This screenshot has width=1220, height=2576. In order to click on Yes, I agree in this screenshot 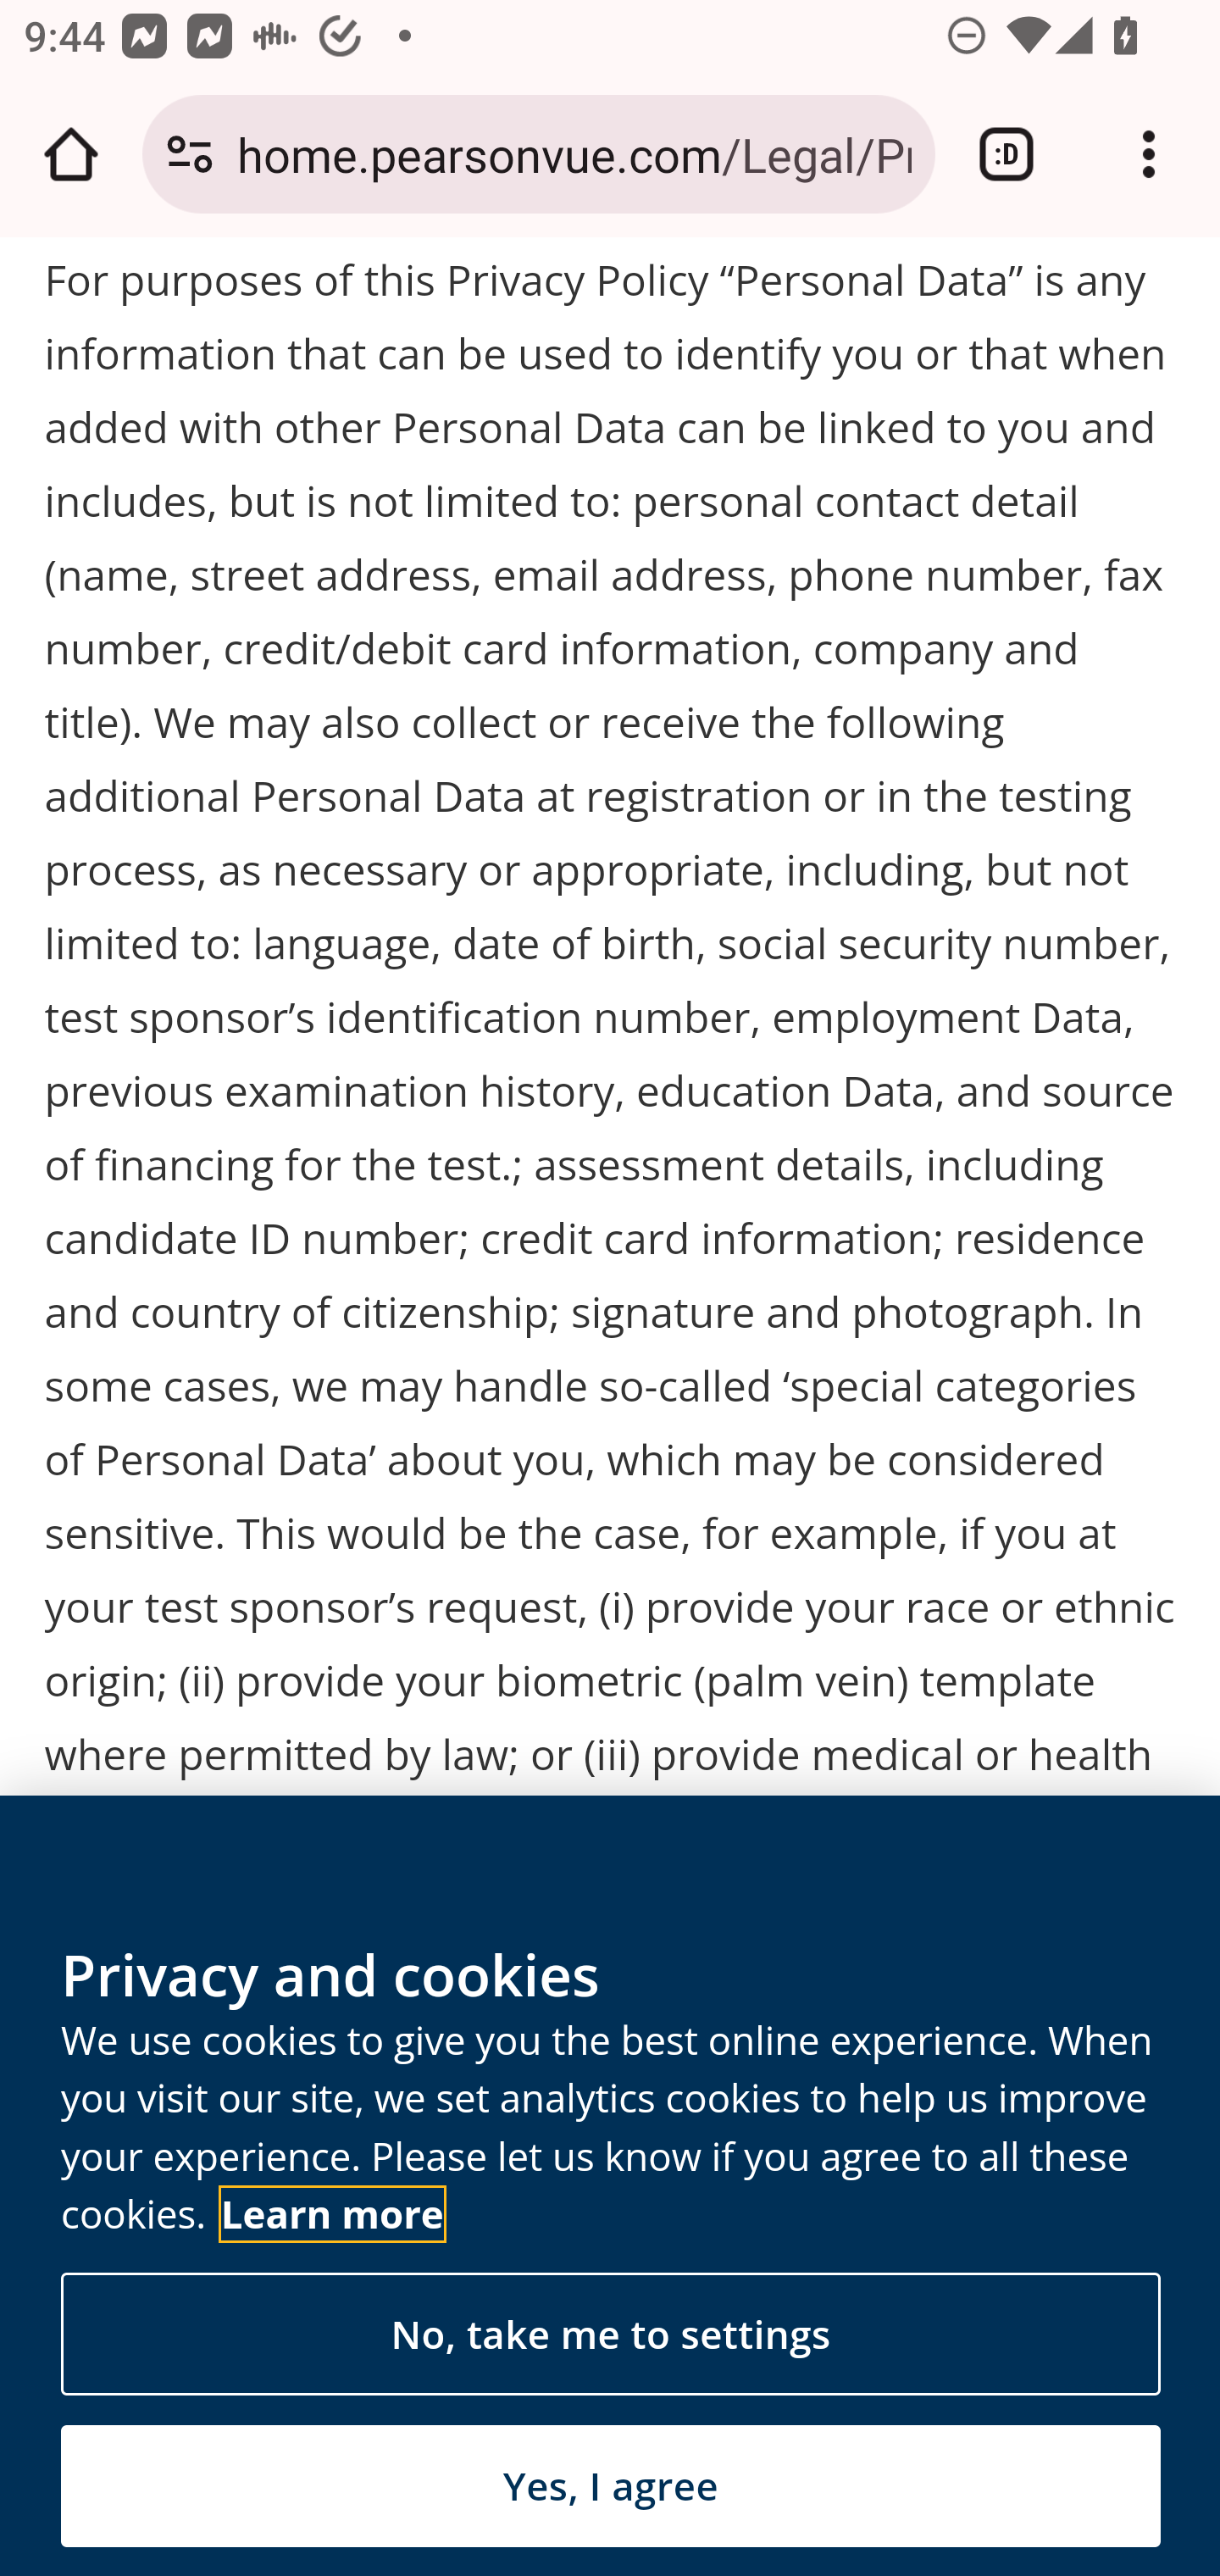, I will do `click(611, 2488)`.